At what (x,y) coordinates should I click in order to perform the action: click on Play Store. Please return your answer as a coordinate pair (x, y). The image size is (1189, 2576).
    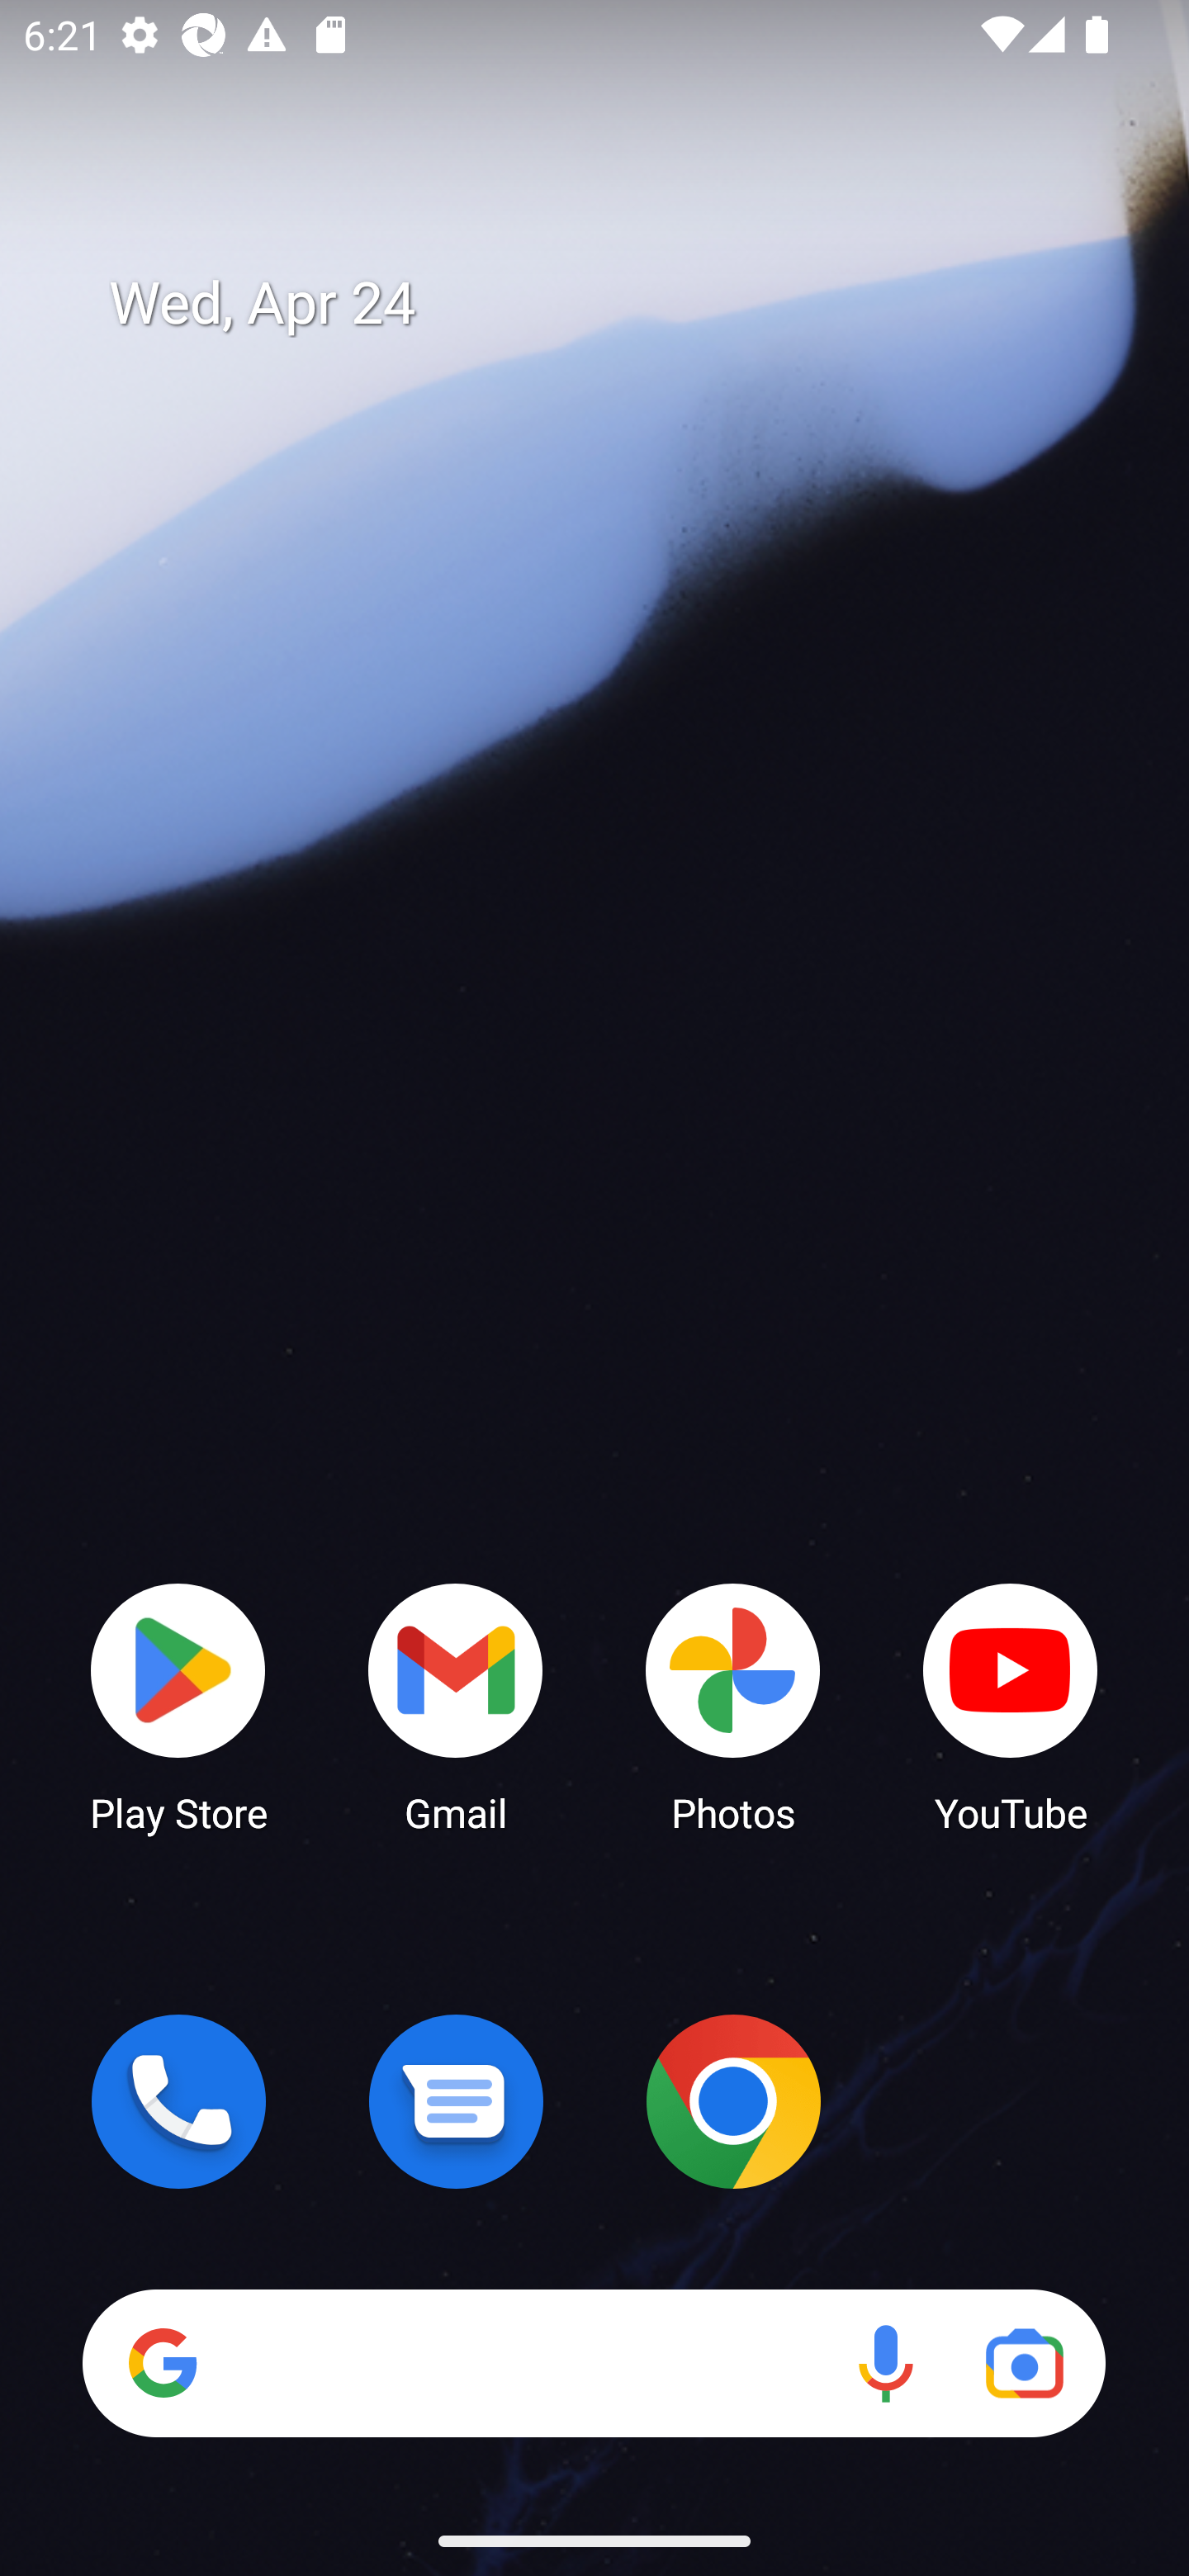
    Looking at the image, I should click on (178, 1706).